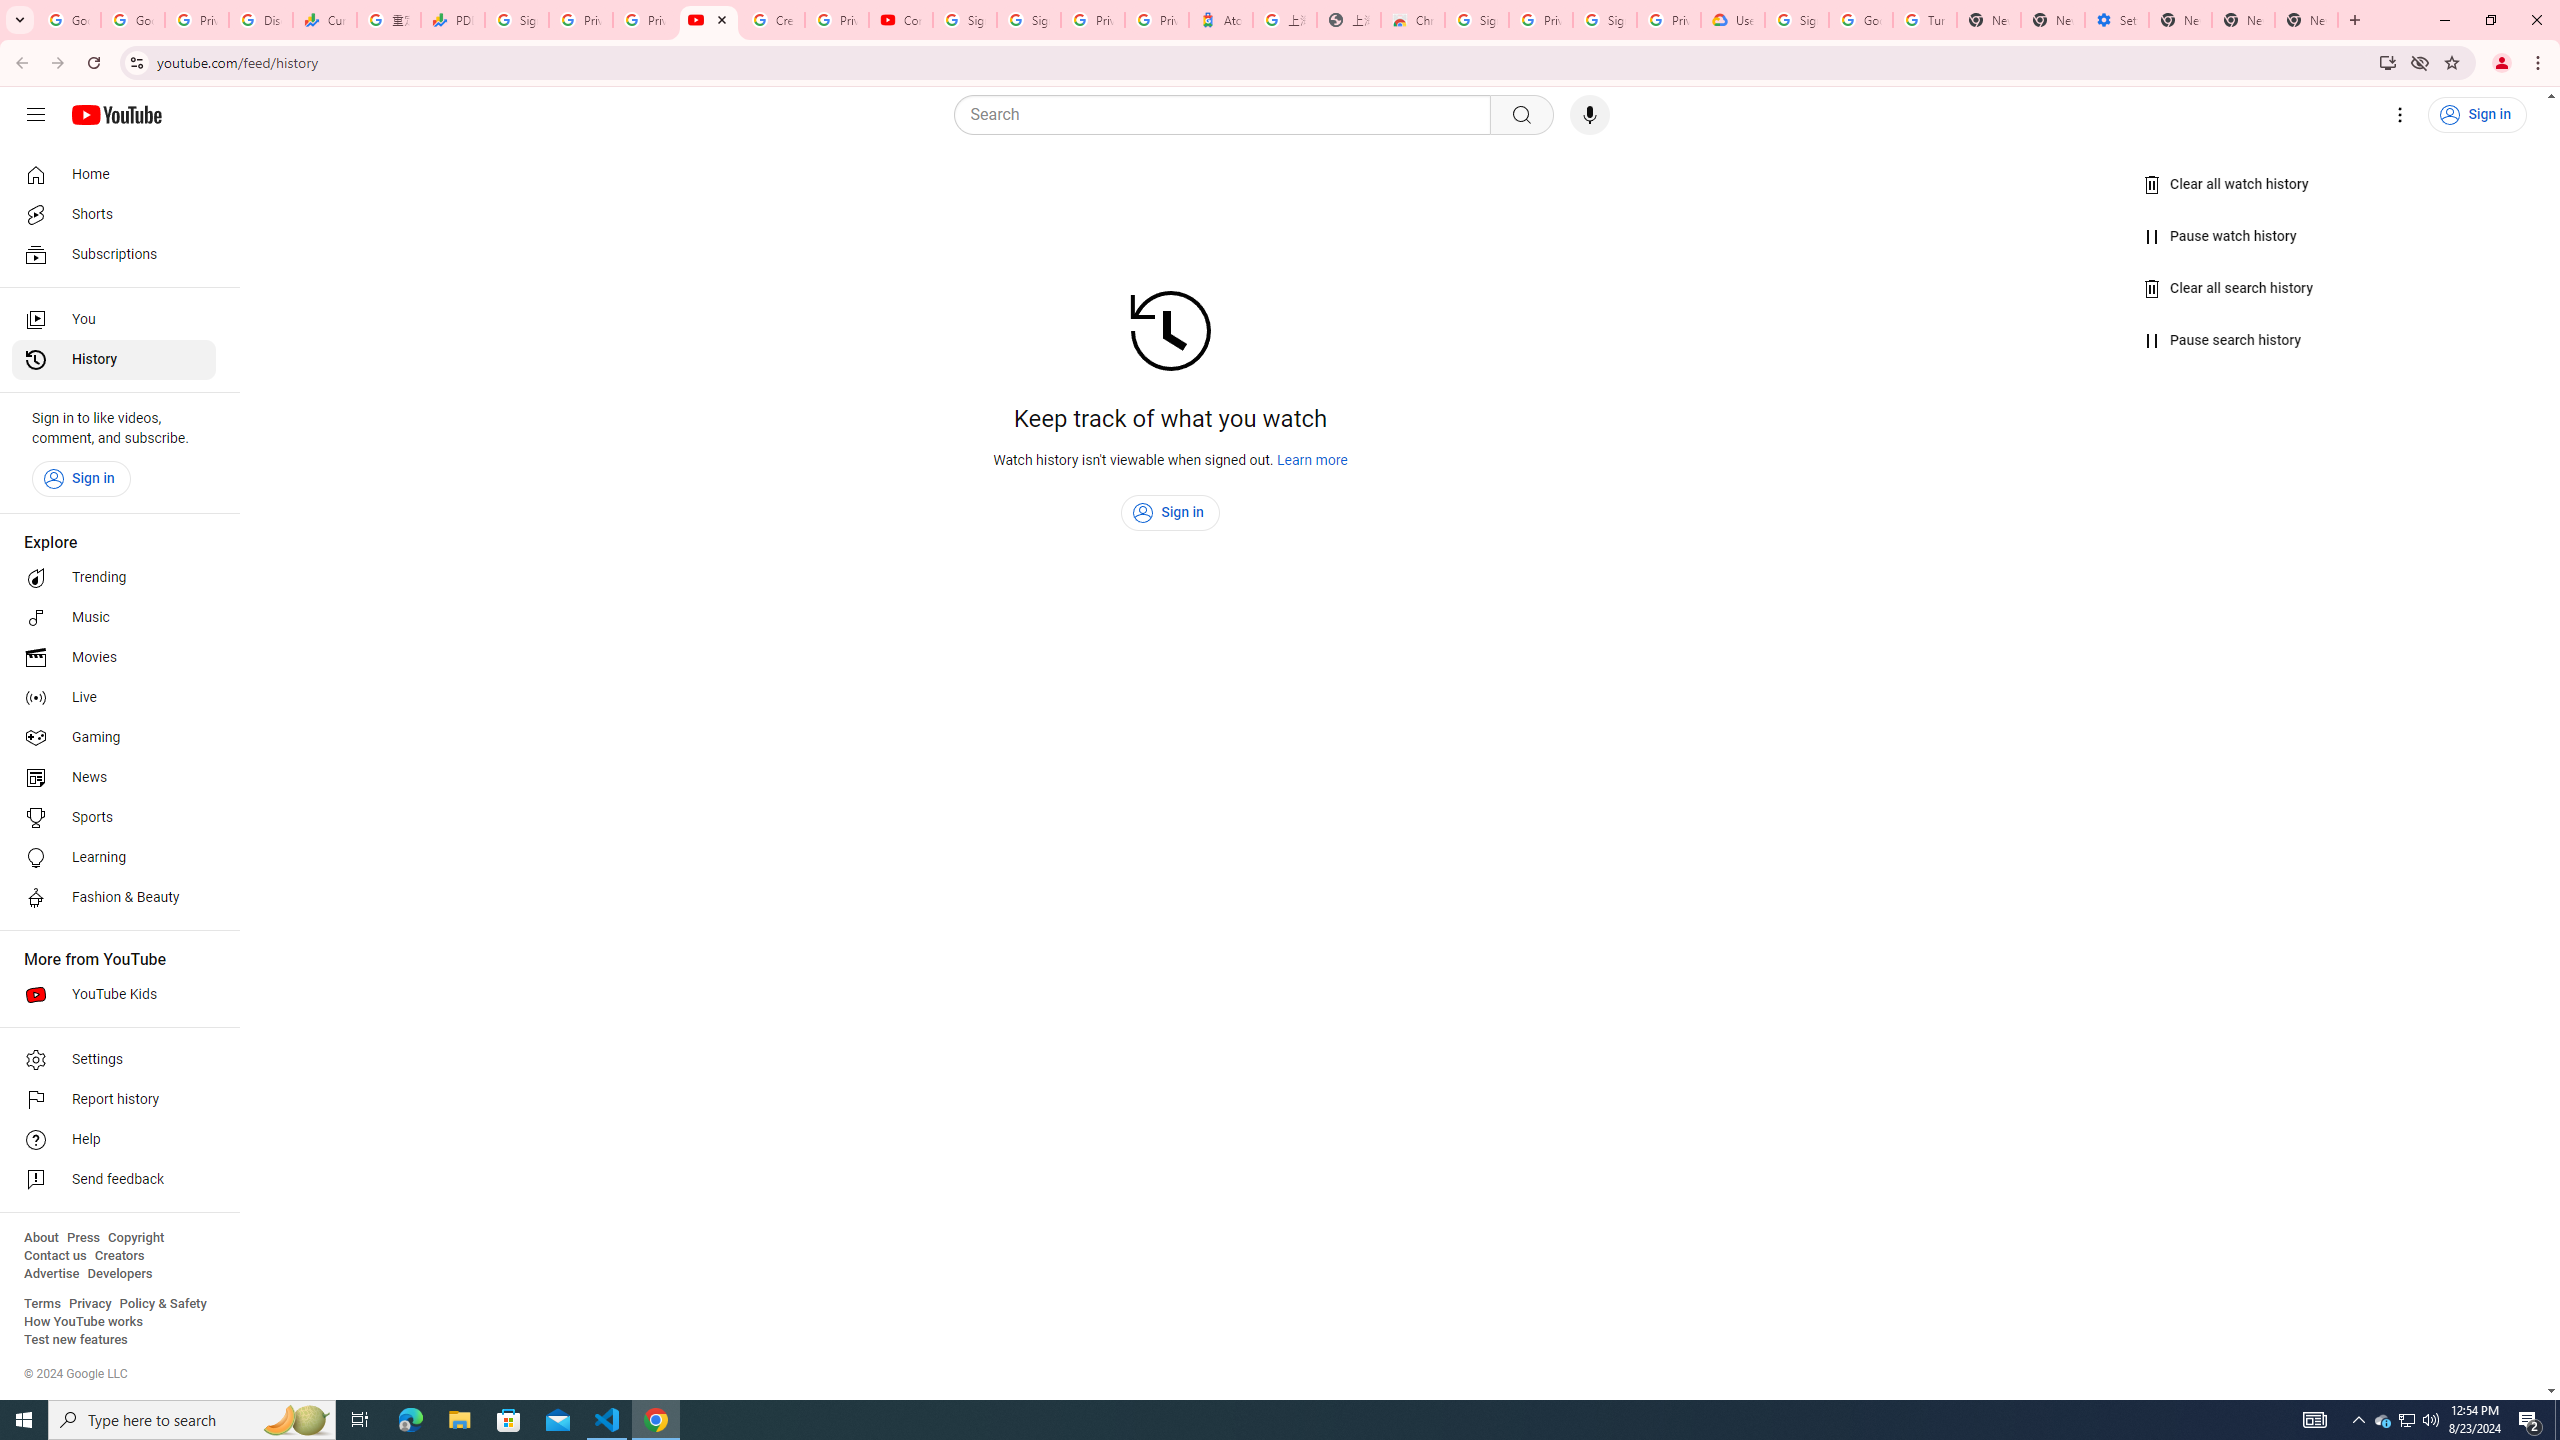 The image size is (2560, 1440). What do you see at coordinates (2388, 62) in the screenshot?
I see `Install YouTube` at bounding box center [2388, 62].